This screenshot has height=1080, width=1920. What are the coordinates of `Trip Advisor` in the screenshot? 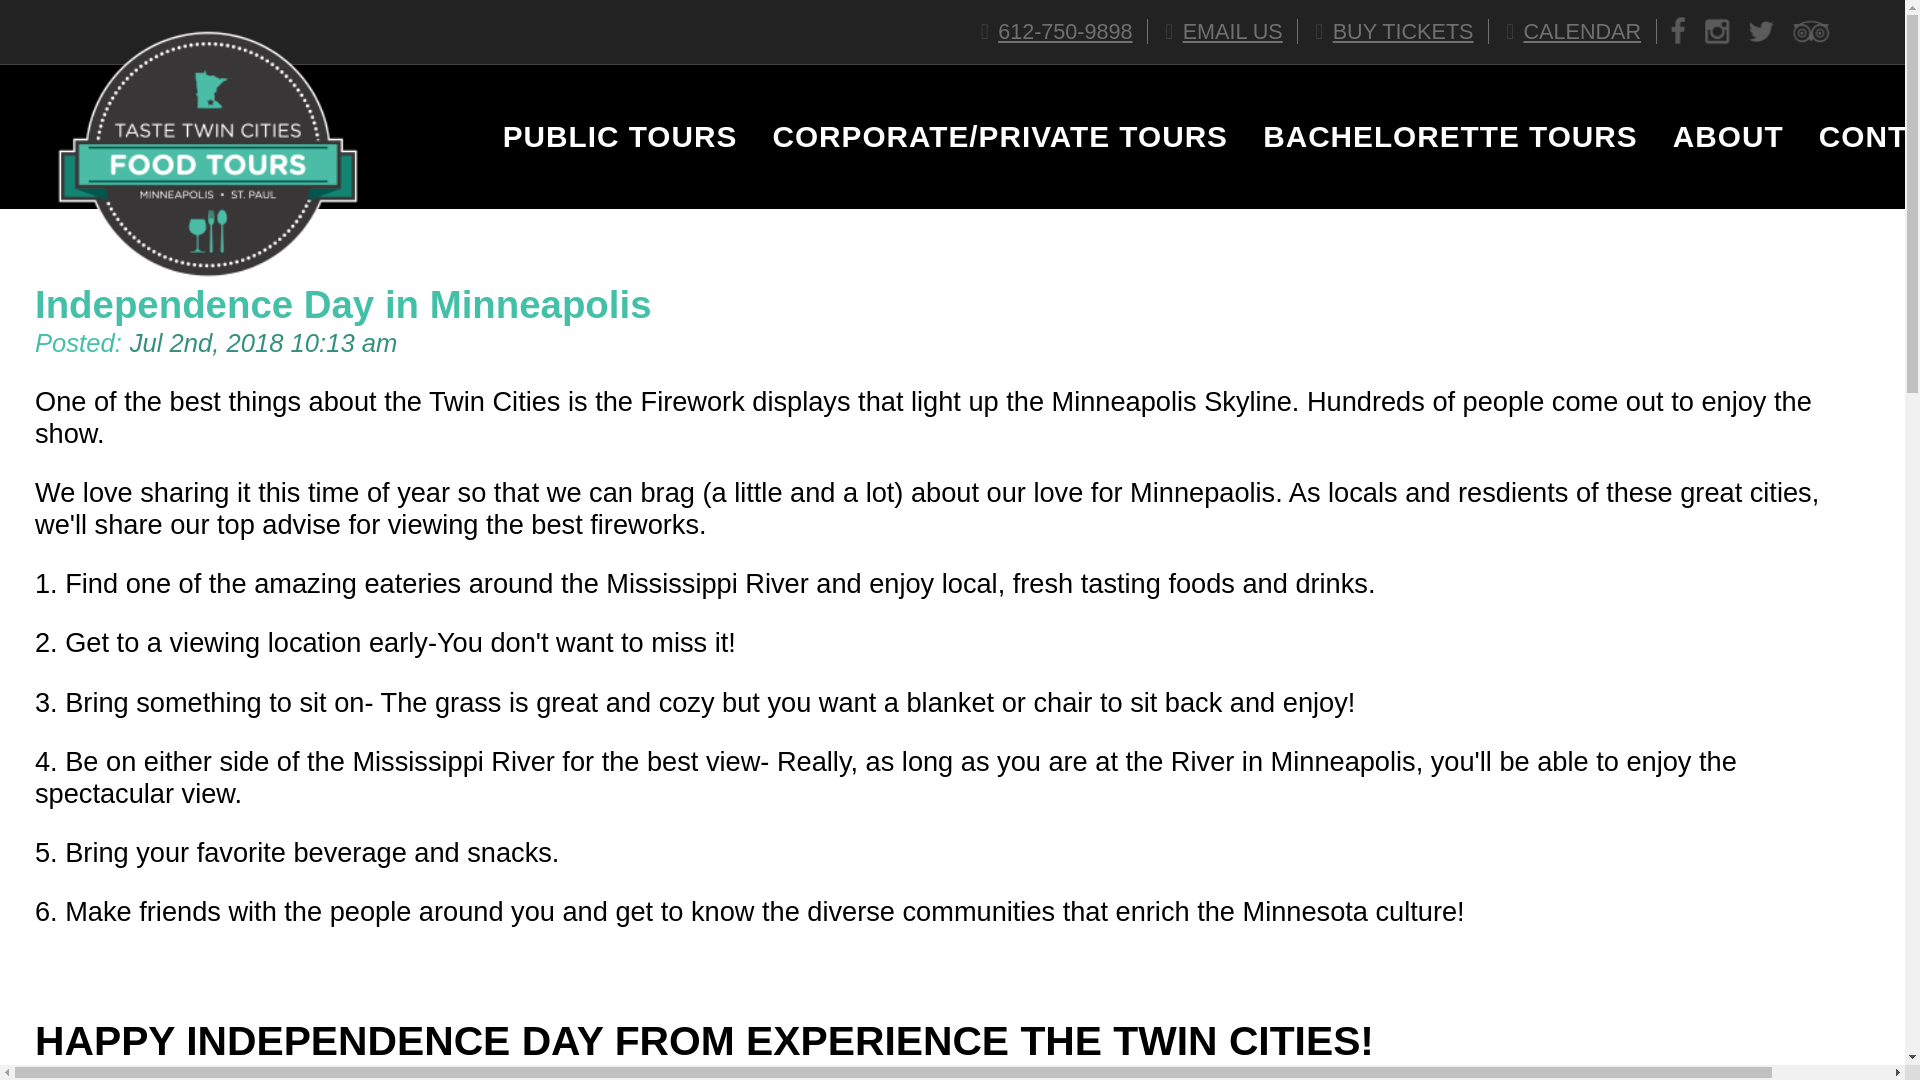 It's located at (1811, 32).